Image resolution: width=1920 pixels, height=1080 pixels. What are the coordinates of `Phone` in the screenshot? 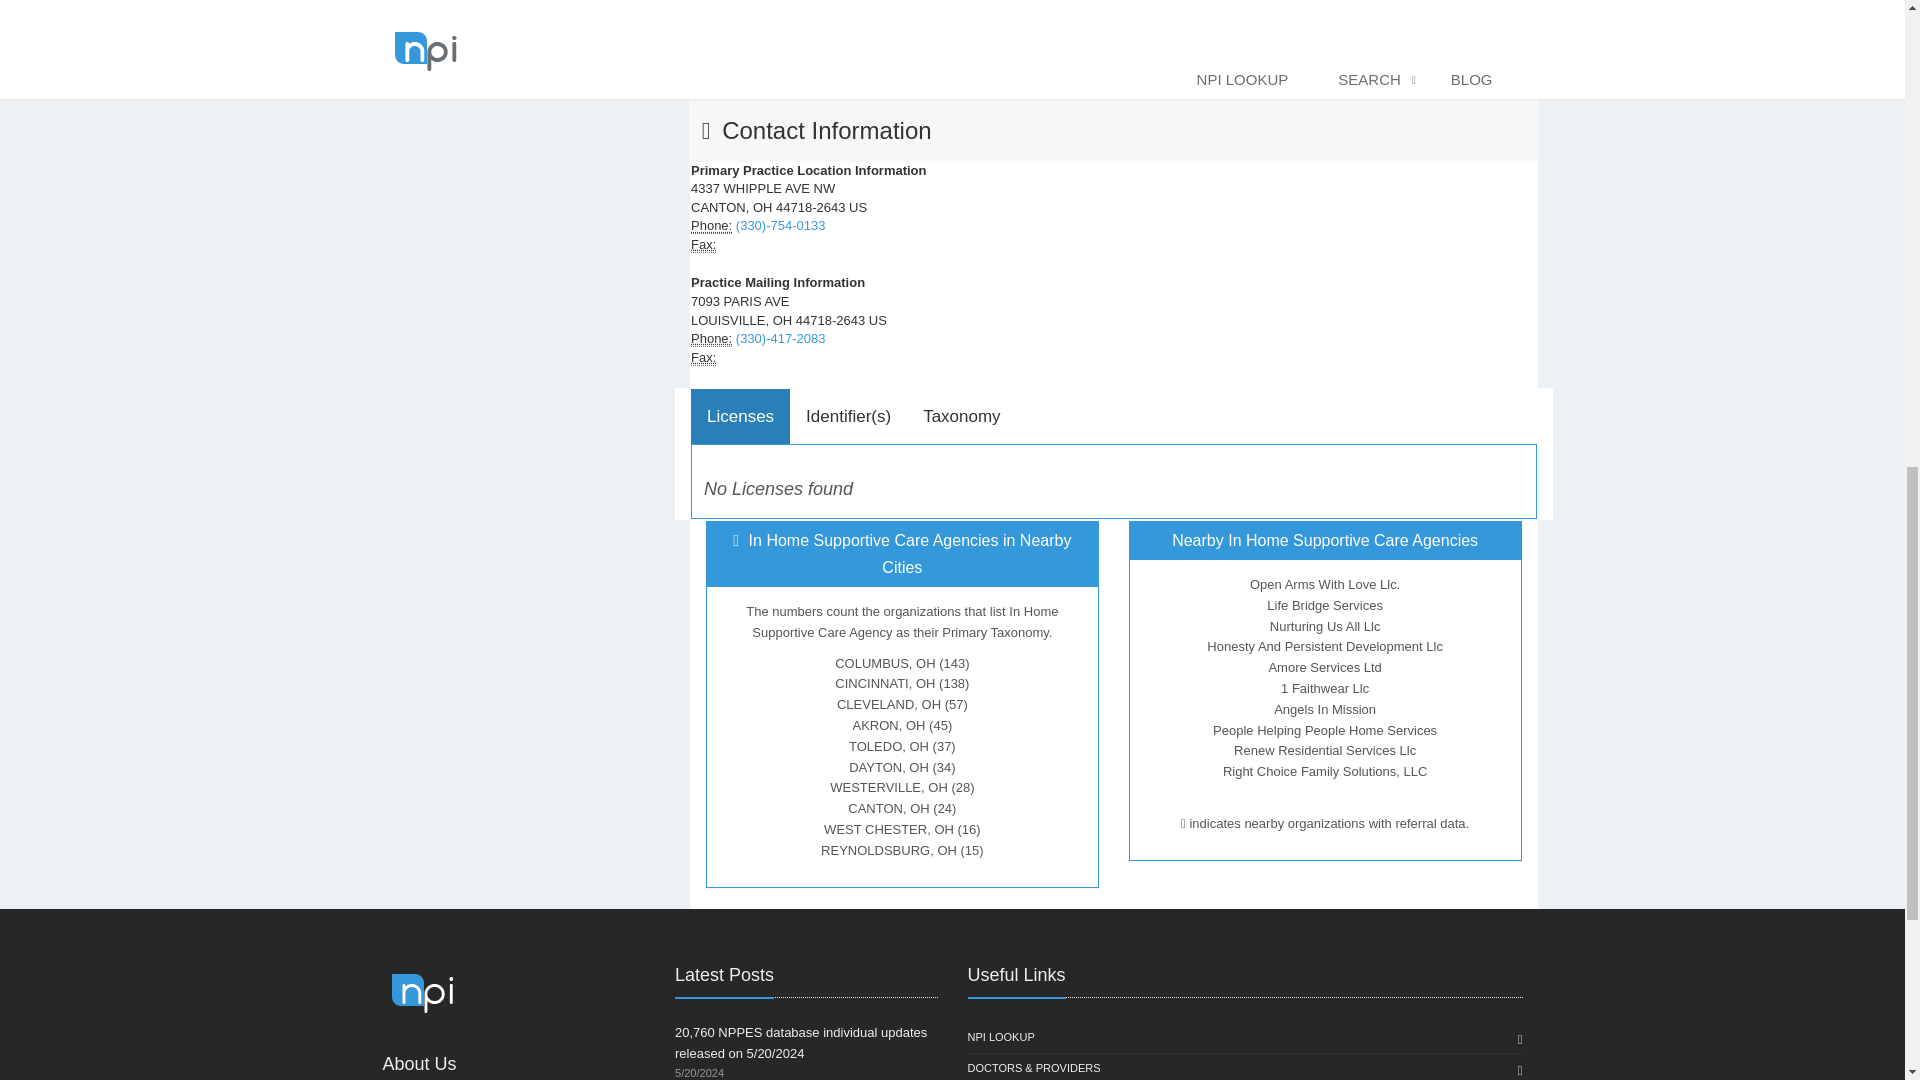 It's located at (711, 338).